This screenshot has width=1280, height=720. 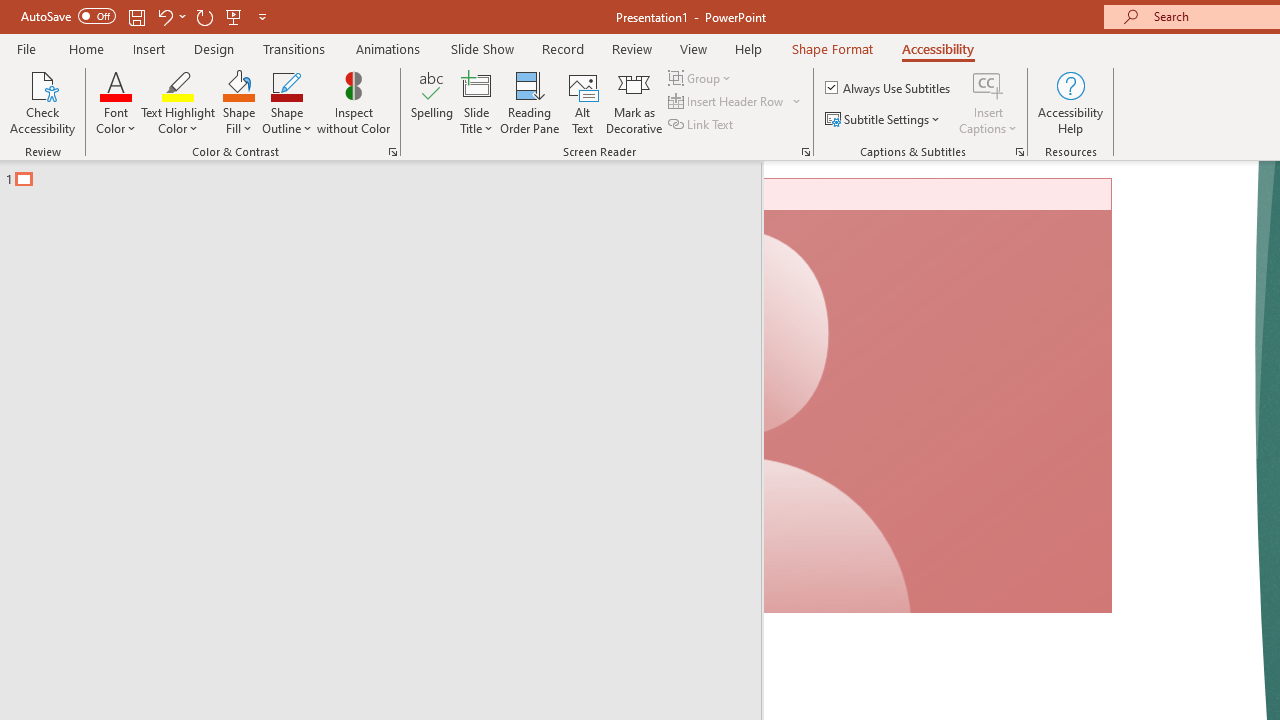 What do you see at coordinates (140, 32) in the screenshot?
I see `AutoSave` at bounding box center [140, 32].